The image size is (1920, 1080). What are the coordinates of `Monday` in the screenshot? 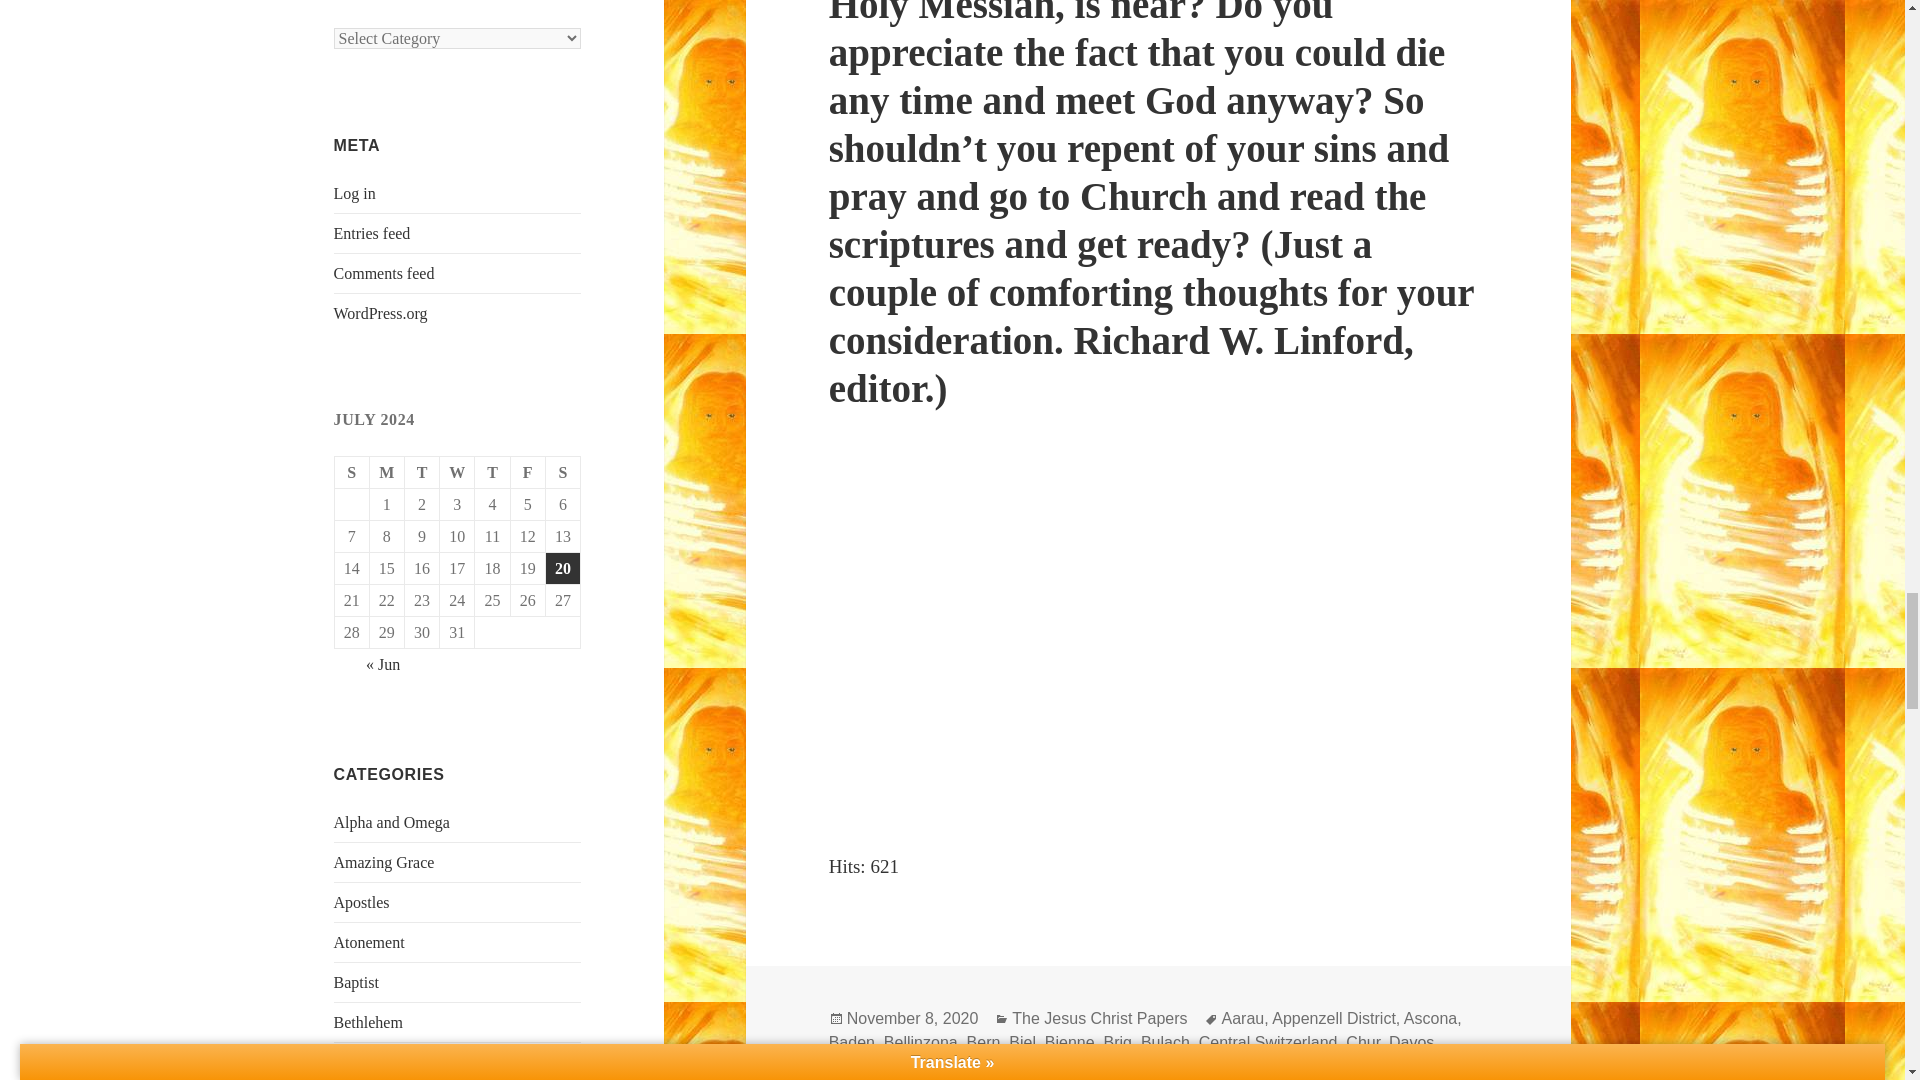 It's located at (388, 472).